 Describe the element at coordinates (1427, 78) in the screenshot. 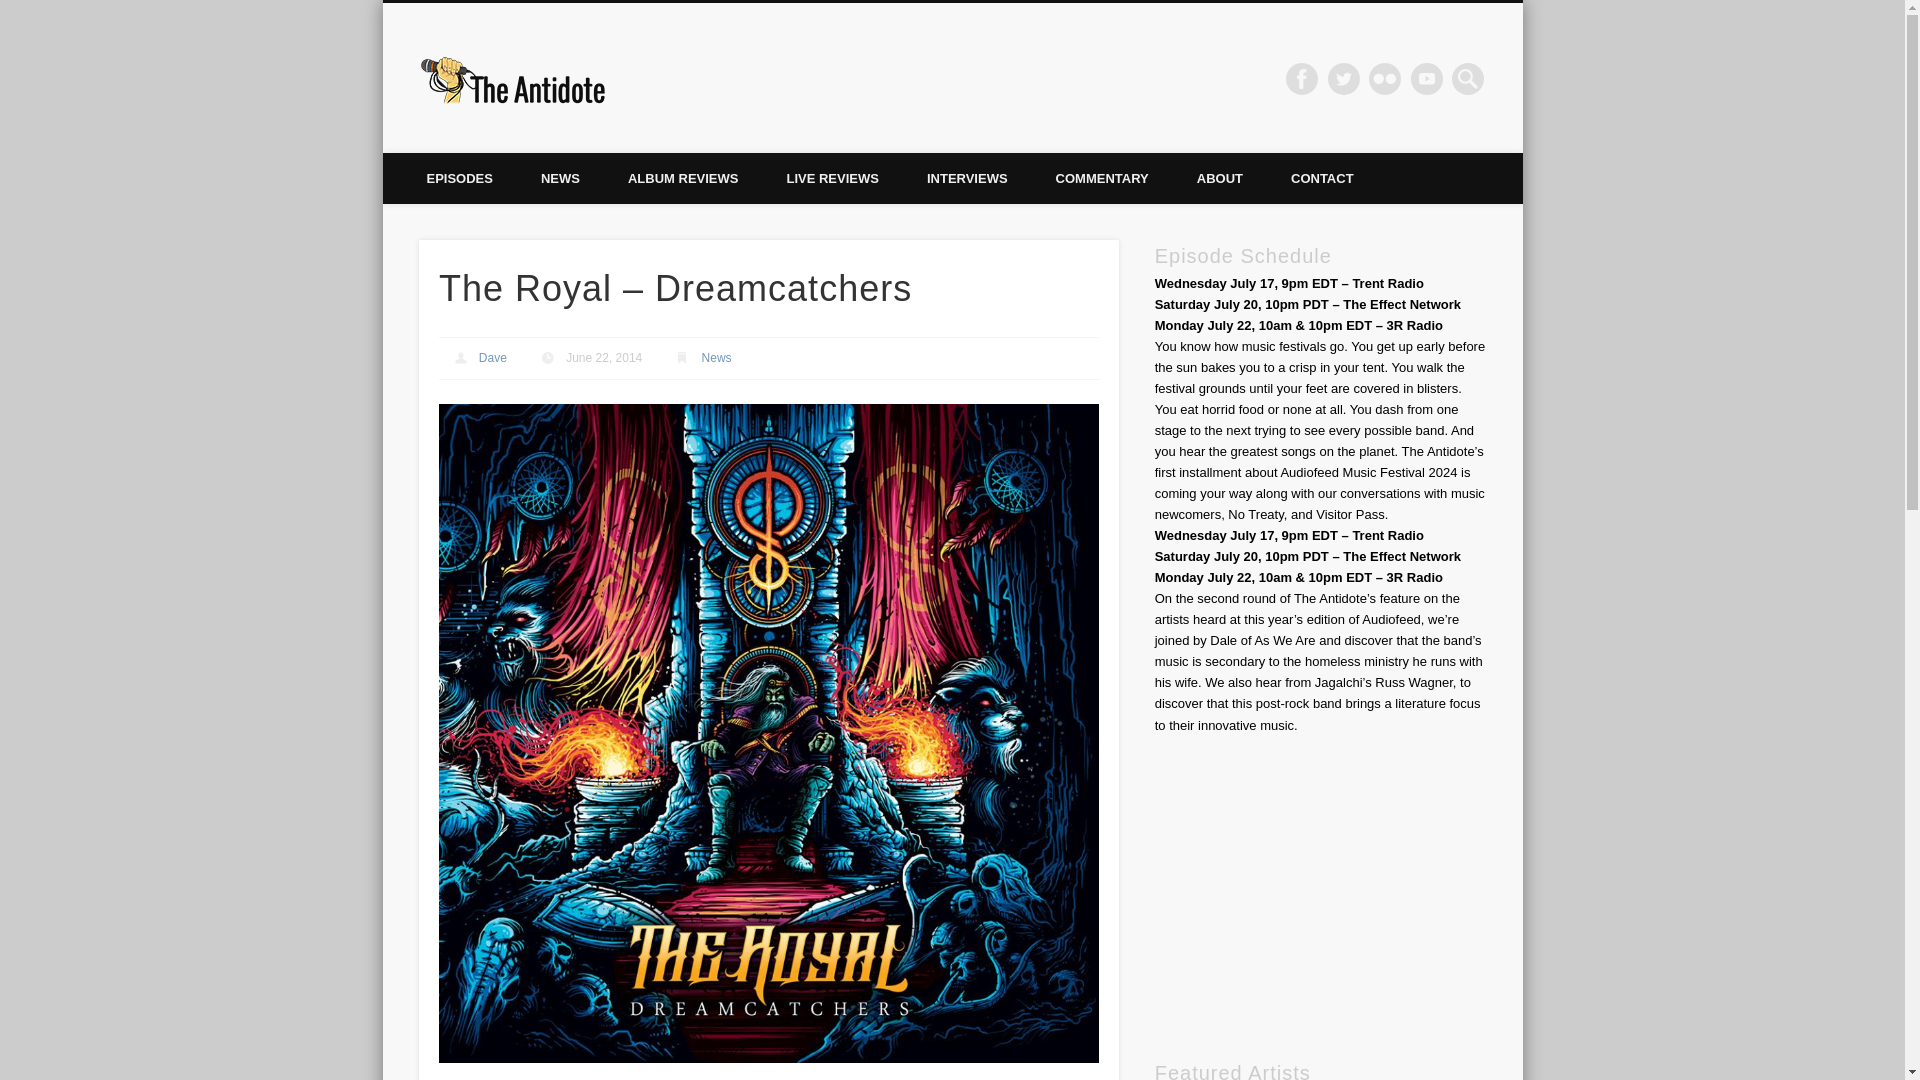

I see `Vimeo` at that location.